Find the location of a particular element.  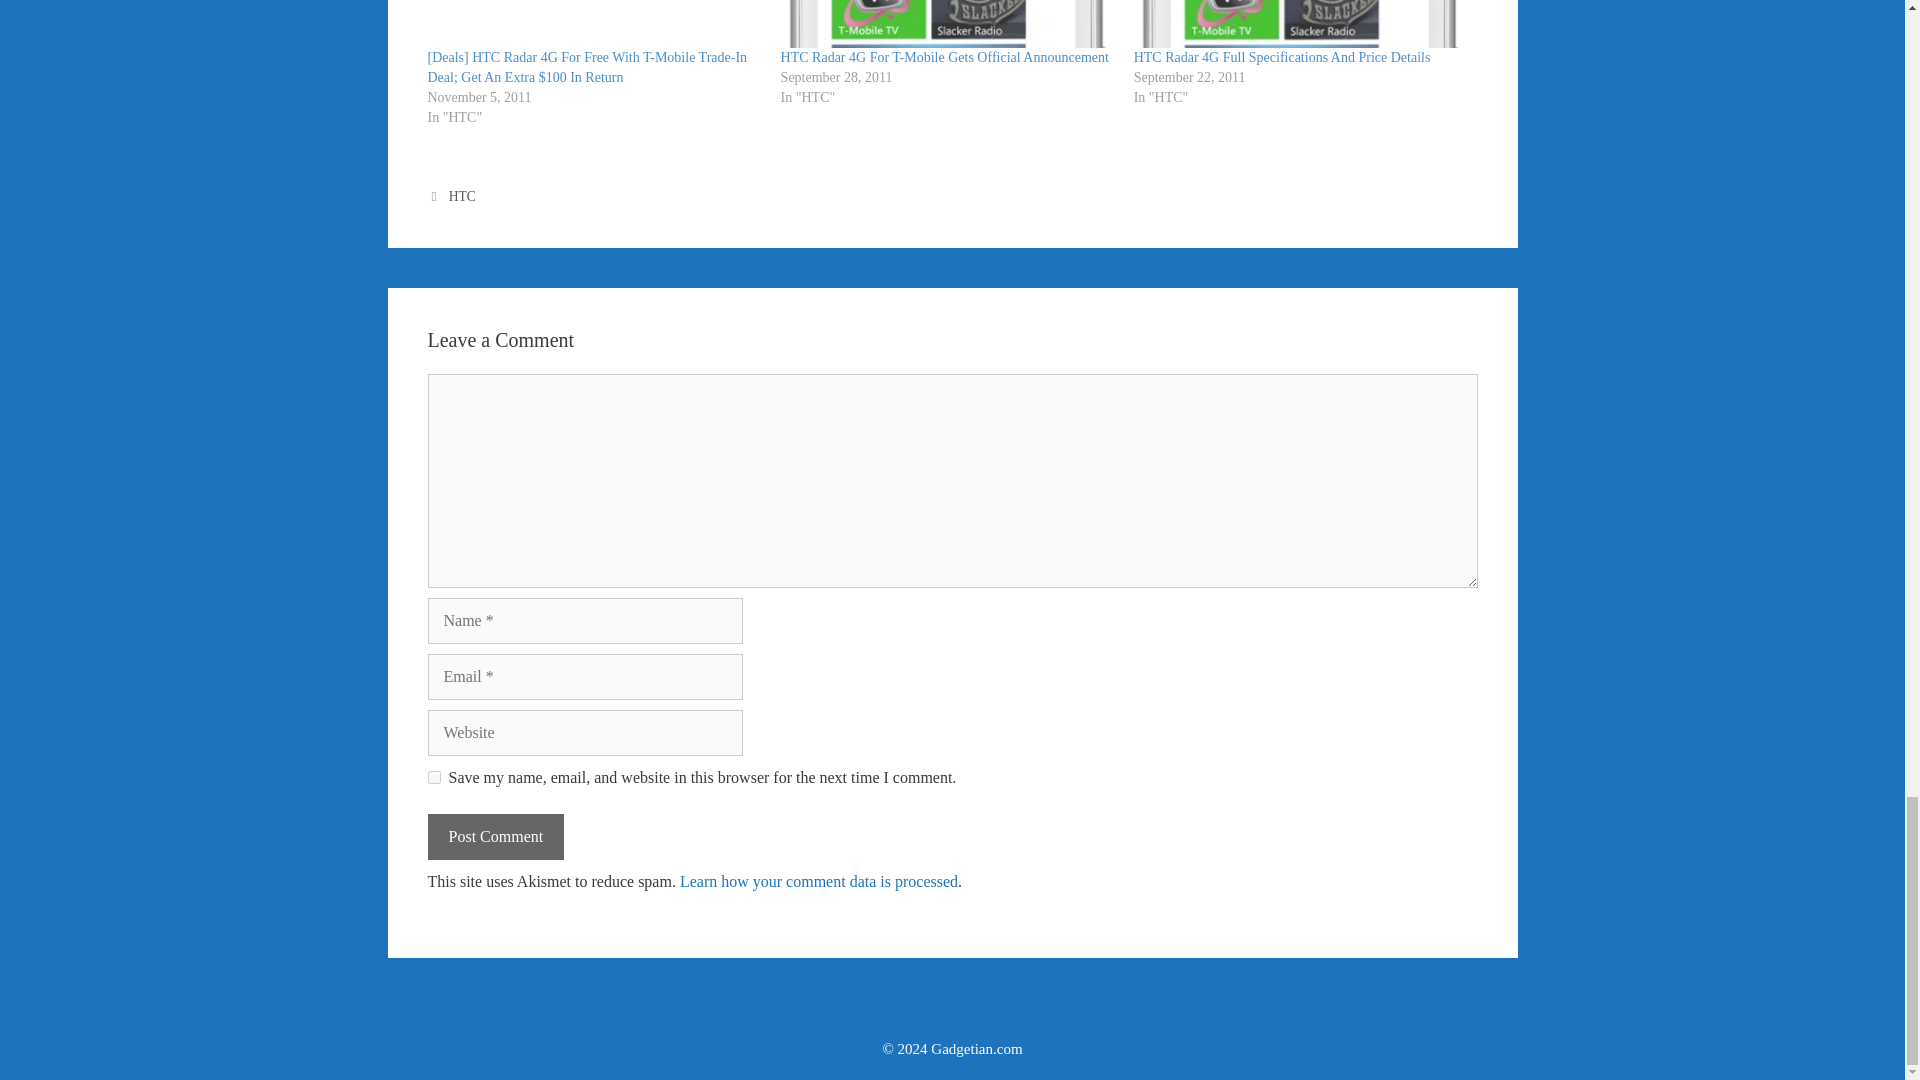

Learn how your comment data is processed is located at coordinates (818, 880).